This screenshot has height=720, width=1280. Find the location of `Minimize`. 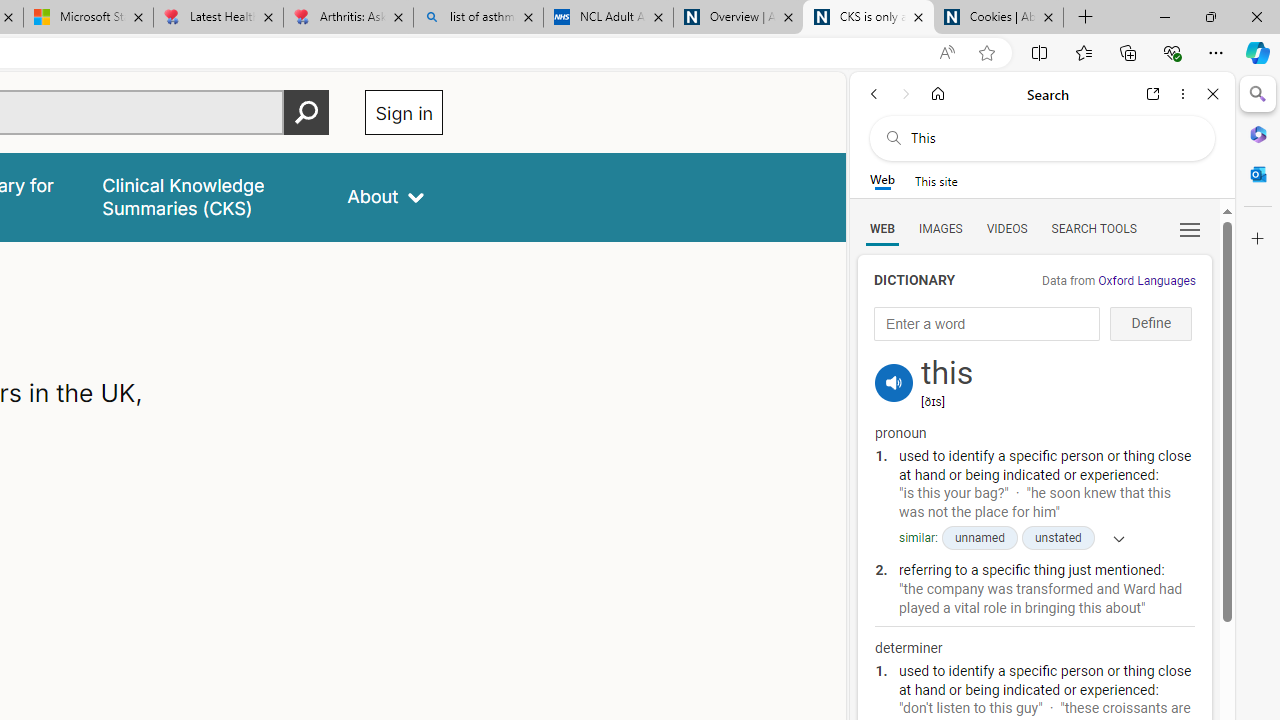

Minimize is located at coordinates (1164, 16).